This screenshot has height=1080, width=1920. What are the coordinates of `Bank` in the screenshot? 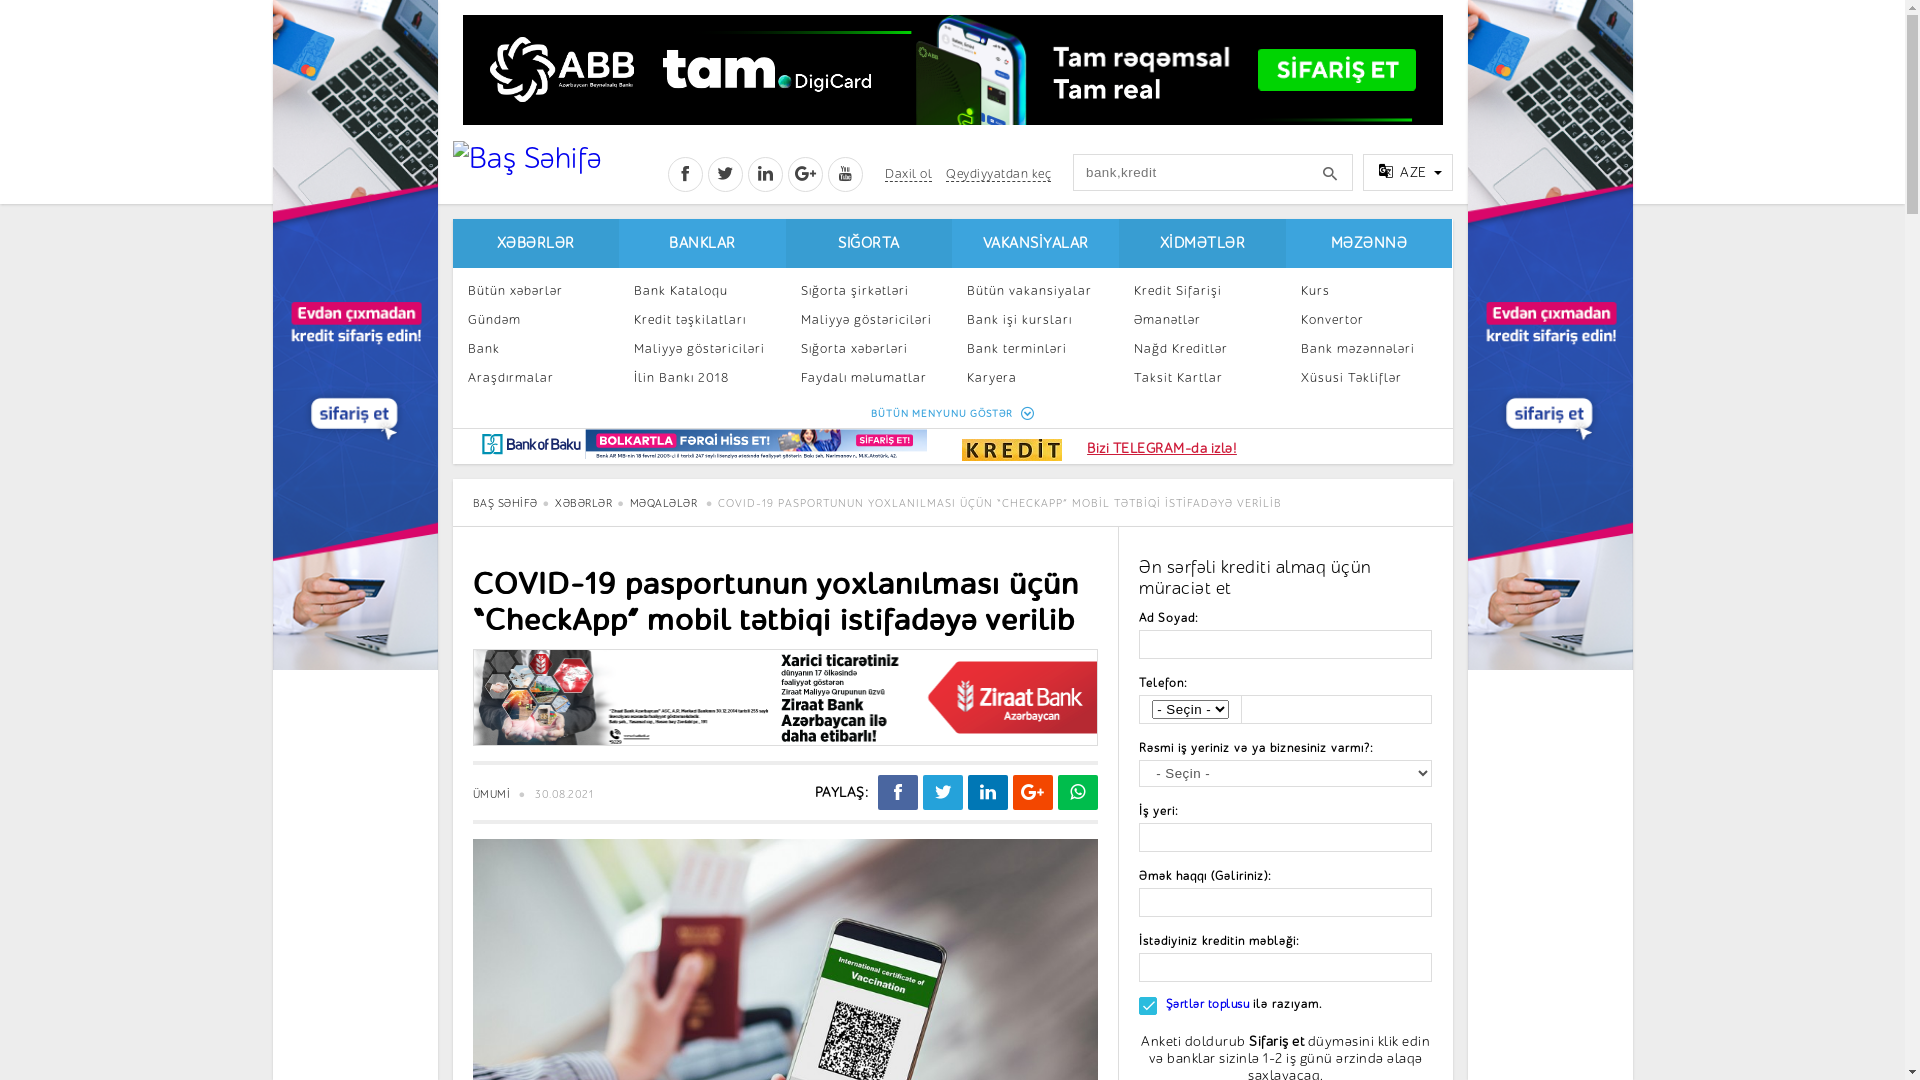 It's located at (536, 348).